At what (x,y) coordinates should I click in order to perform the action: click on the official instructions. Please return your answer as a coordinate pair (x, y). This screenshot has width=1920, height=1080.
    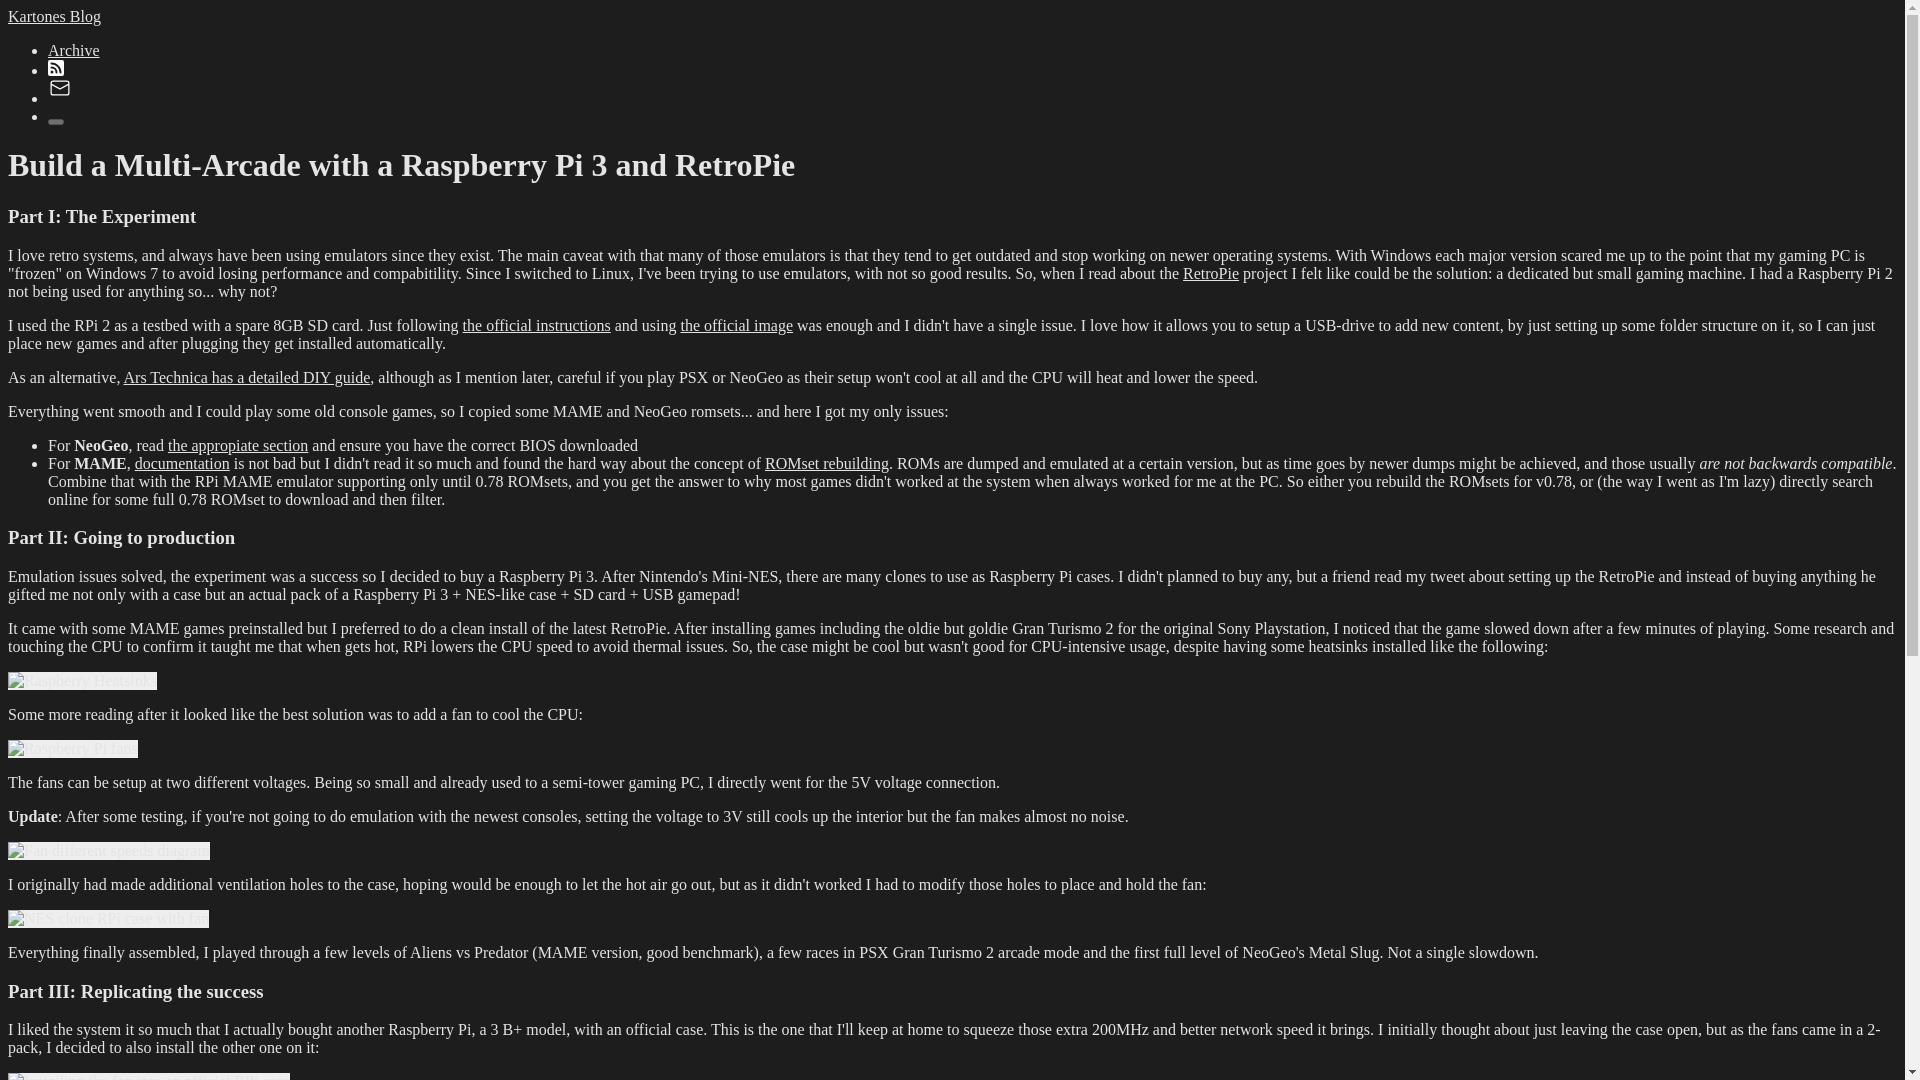
    Looking at the image, I should click on (536, 325).